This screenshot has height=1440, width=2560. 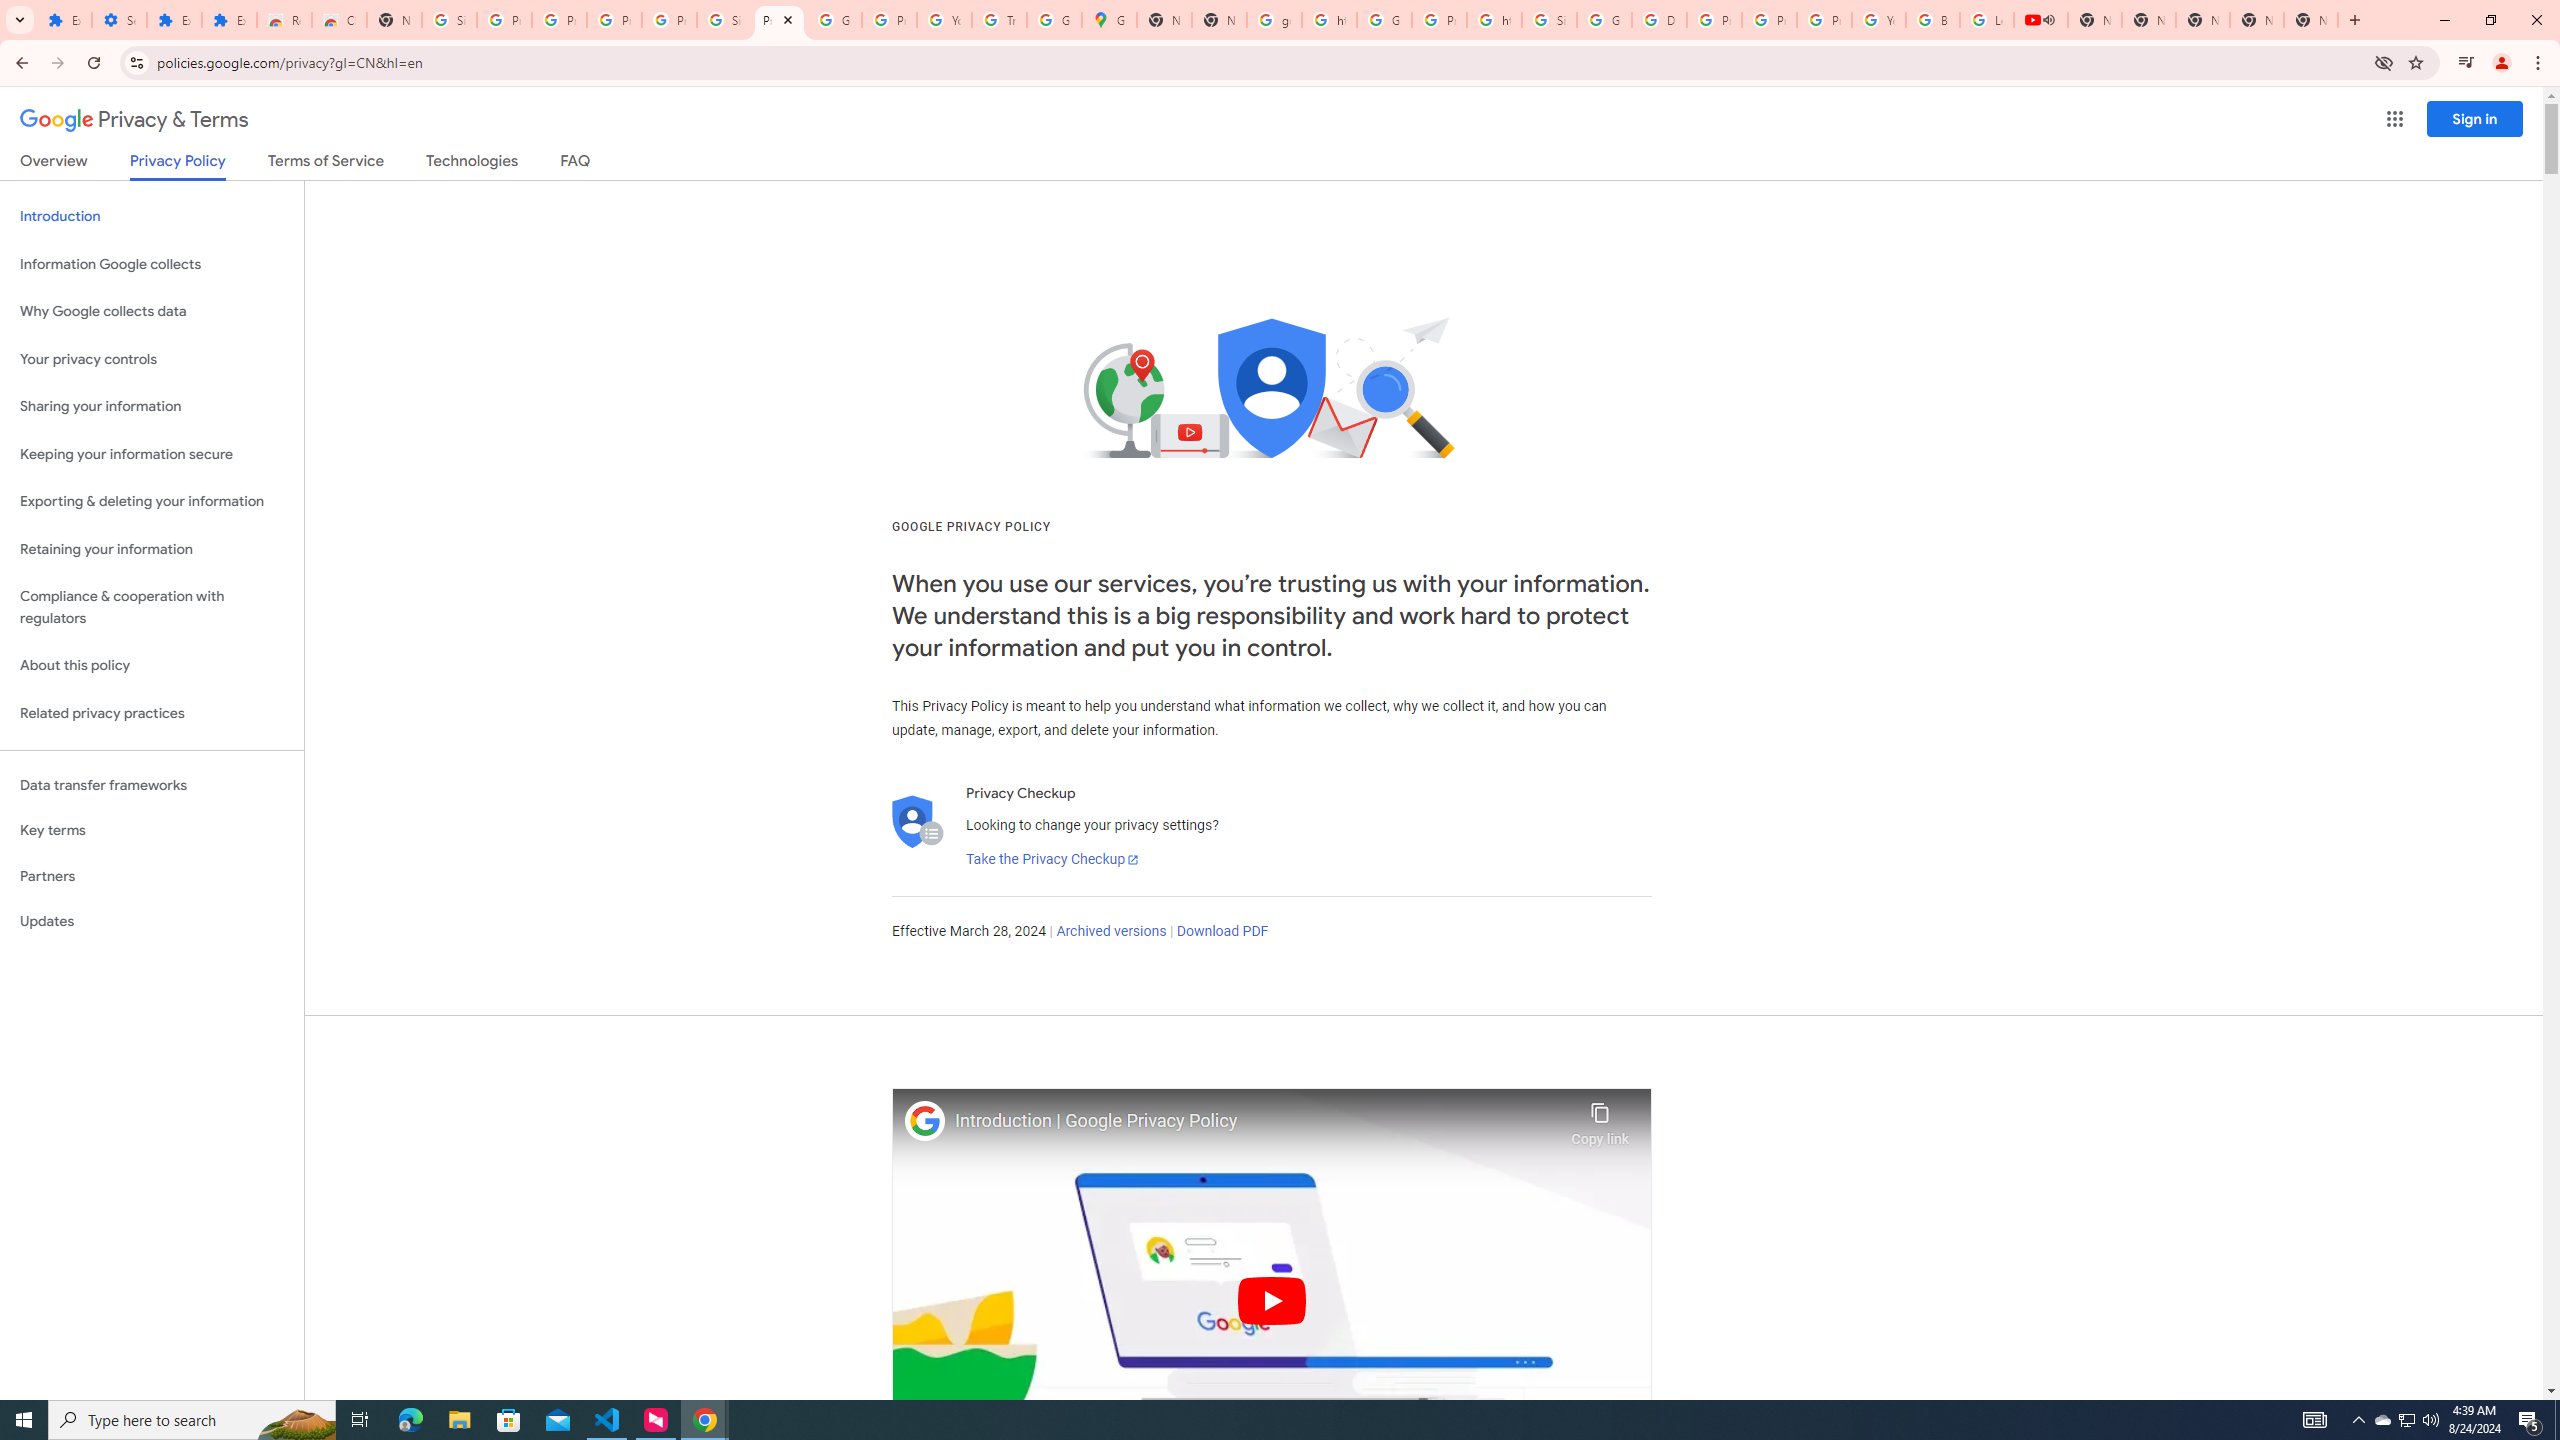 What do you see at coordinates (152, 454) in the screenshot?
I see `Keeping your information secure` at bounding box center [152, 454].